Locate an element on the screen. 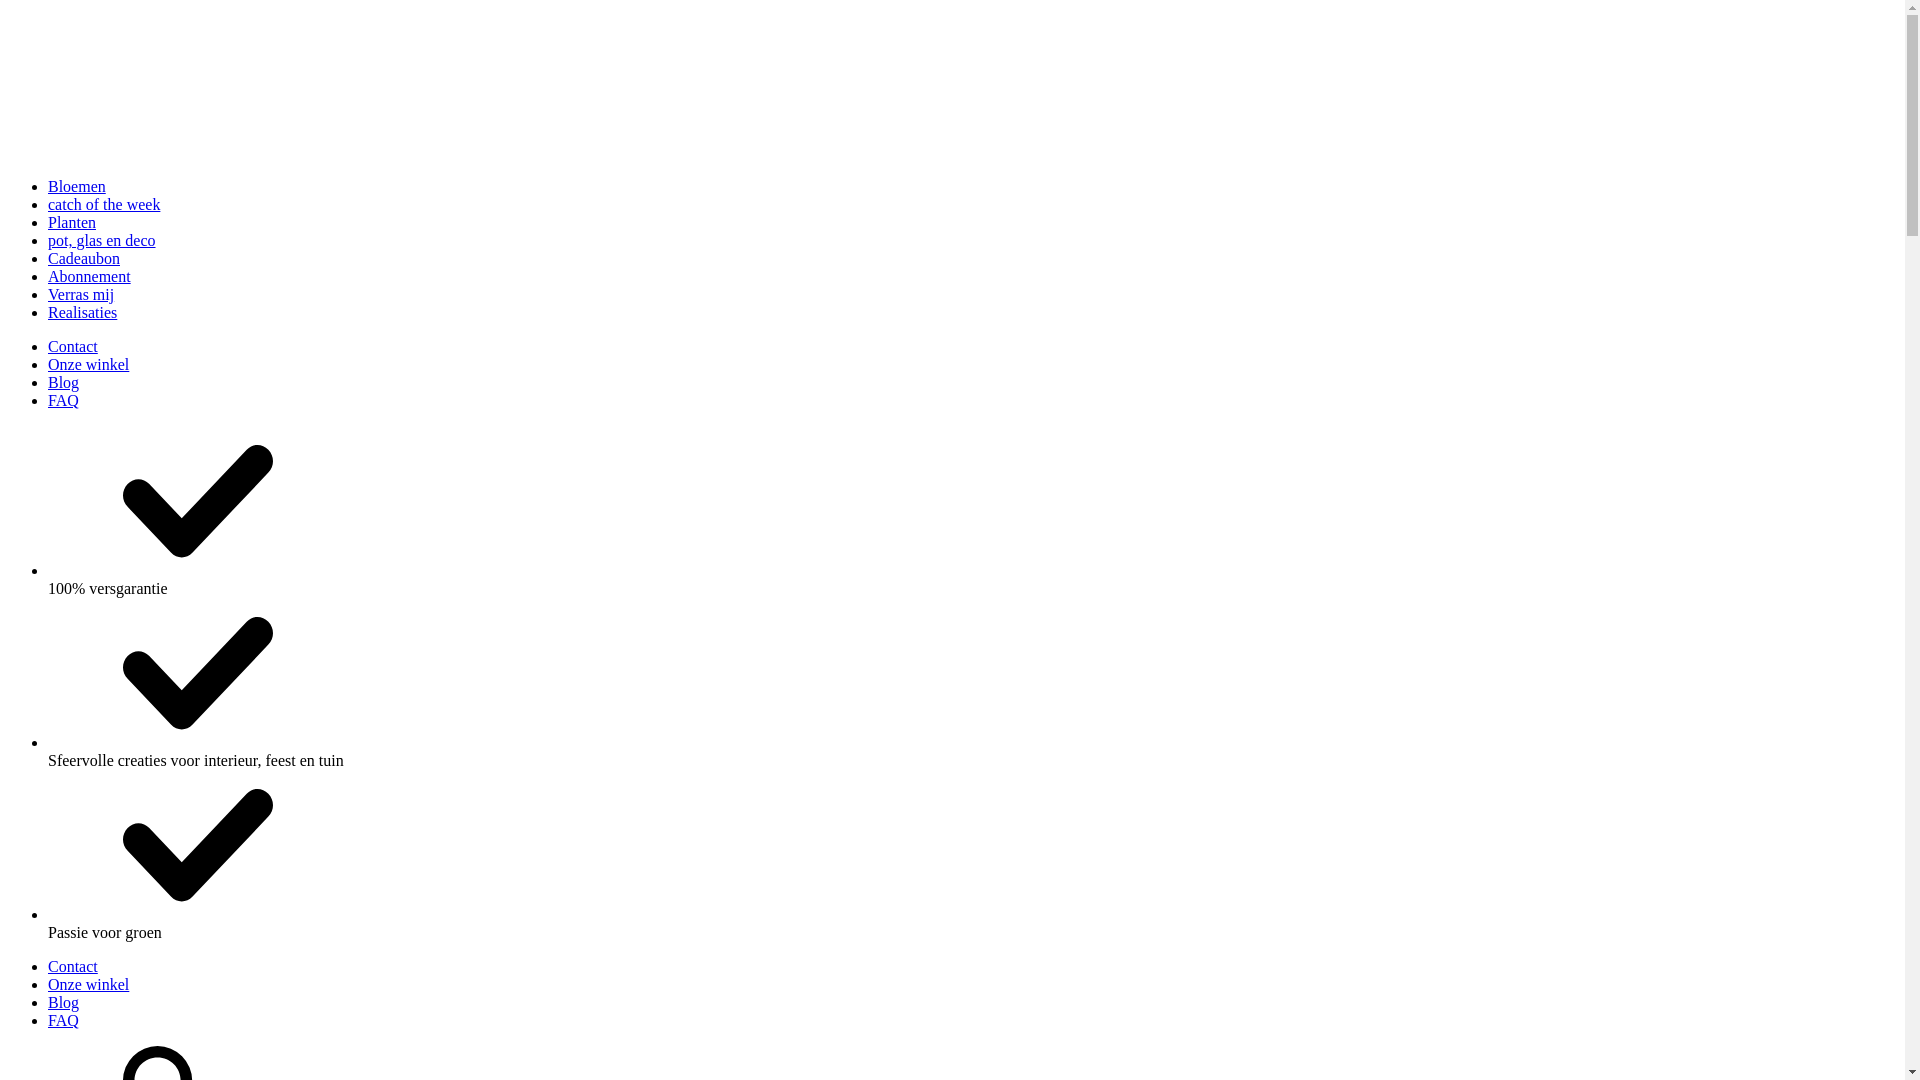  Cadeaubon is located at coordinates (84, 258).